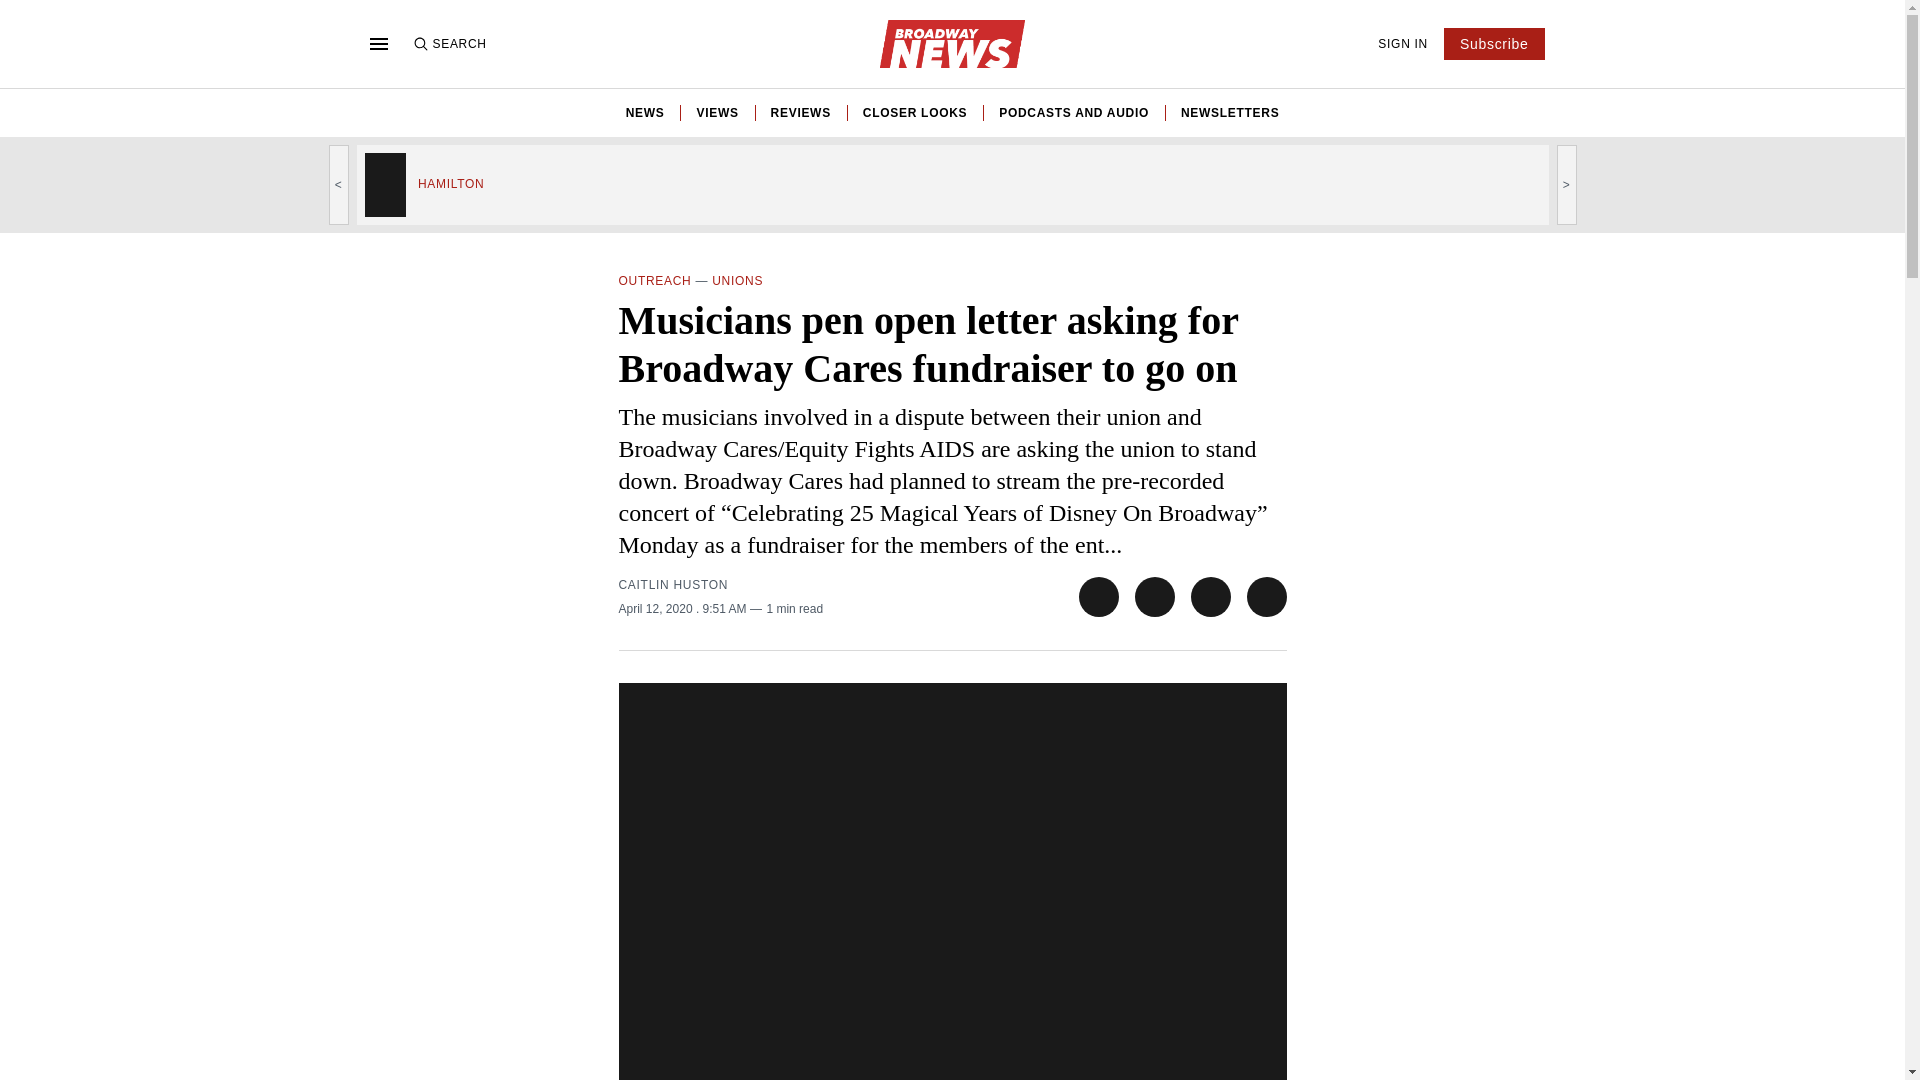  What do you see at coordinates (448, 43) in the screenshot?
I see `SEARCH` at bounding box center [448, 43].